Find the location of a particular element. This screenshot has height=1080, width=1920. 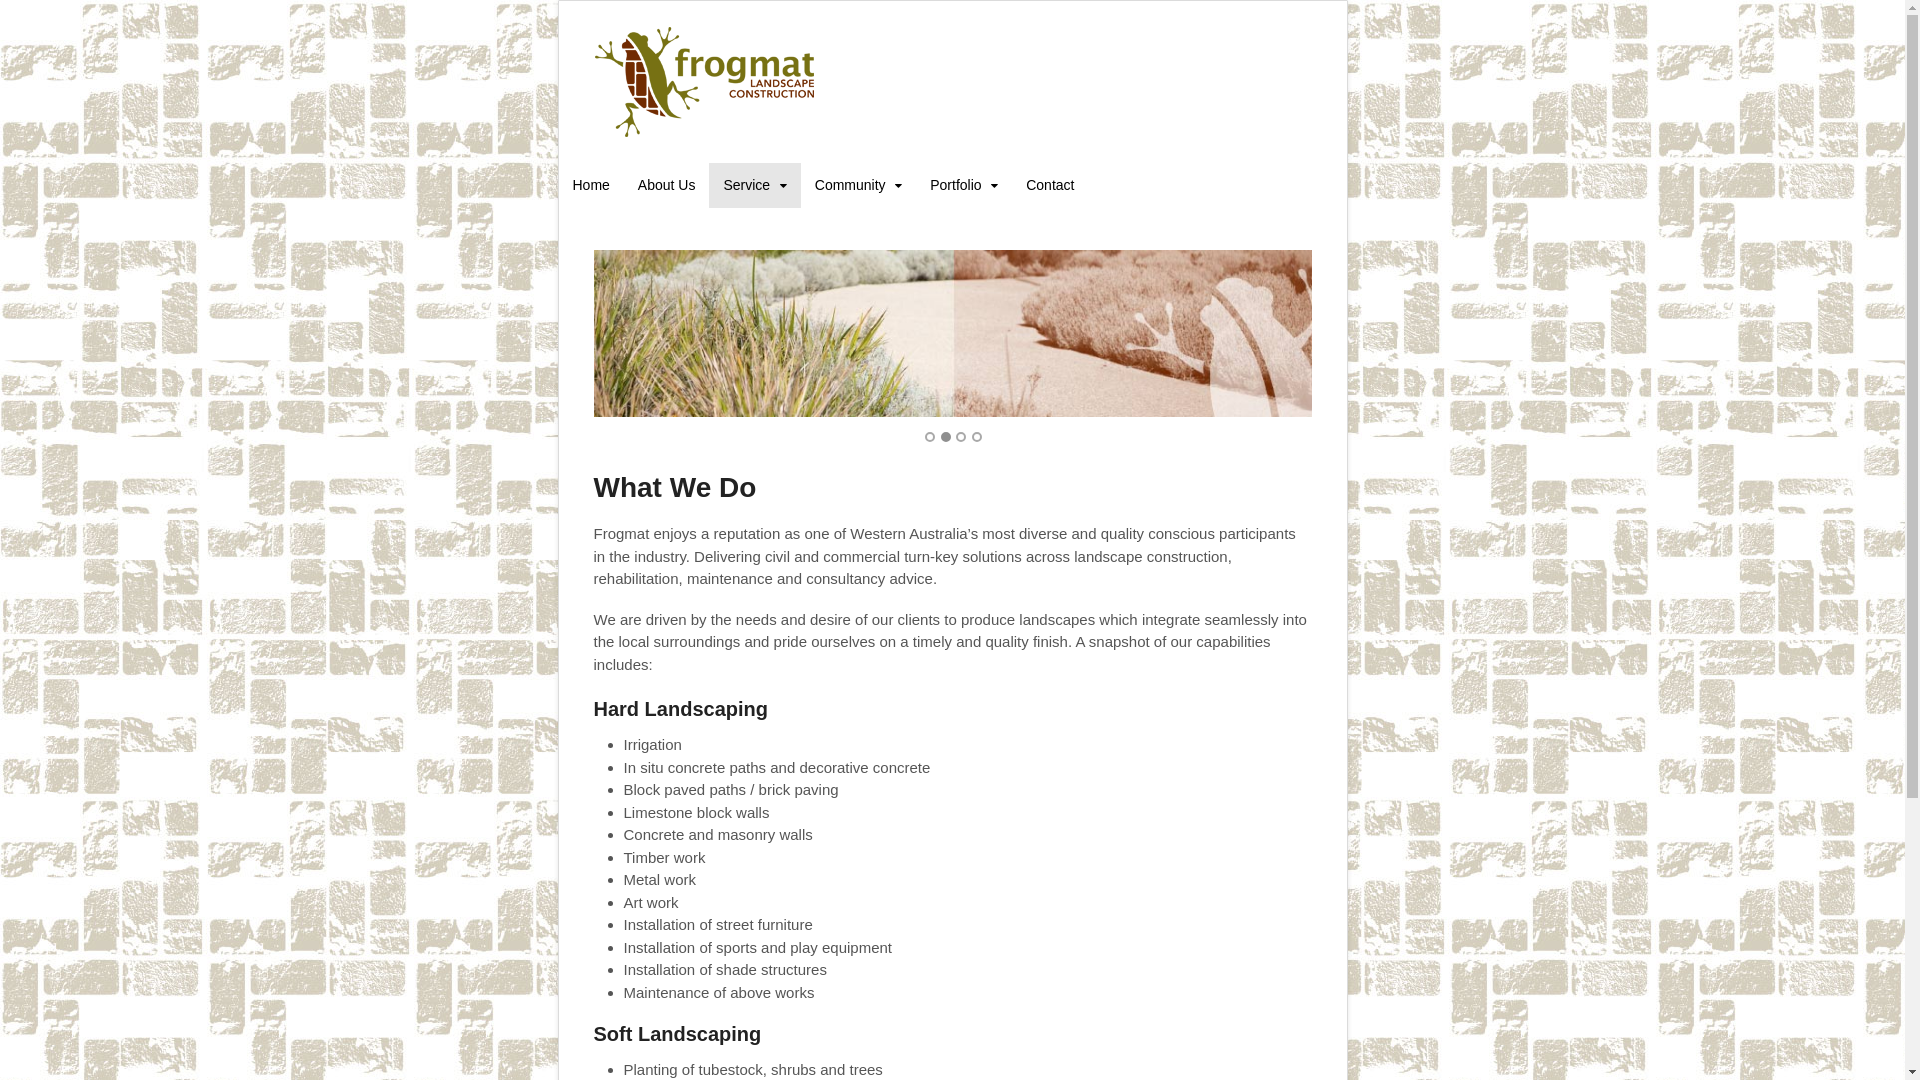

Community is located at coordinates (858, 186).